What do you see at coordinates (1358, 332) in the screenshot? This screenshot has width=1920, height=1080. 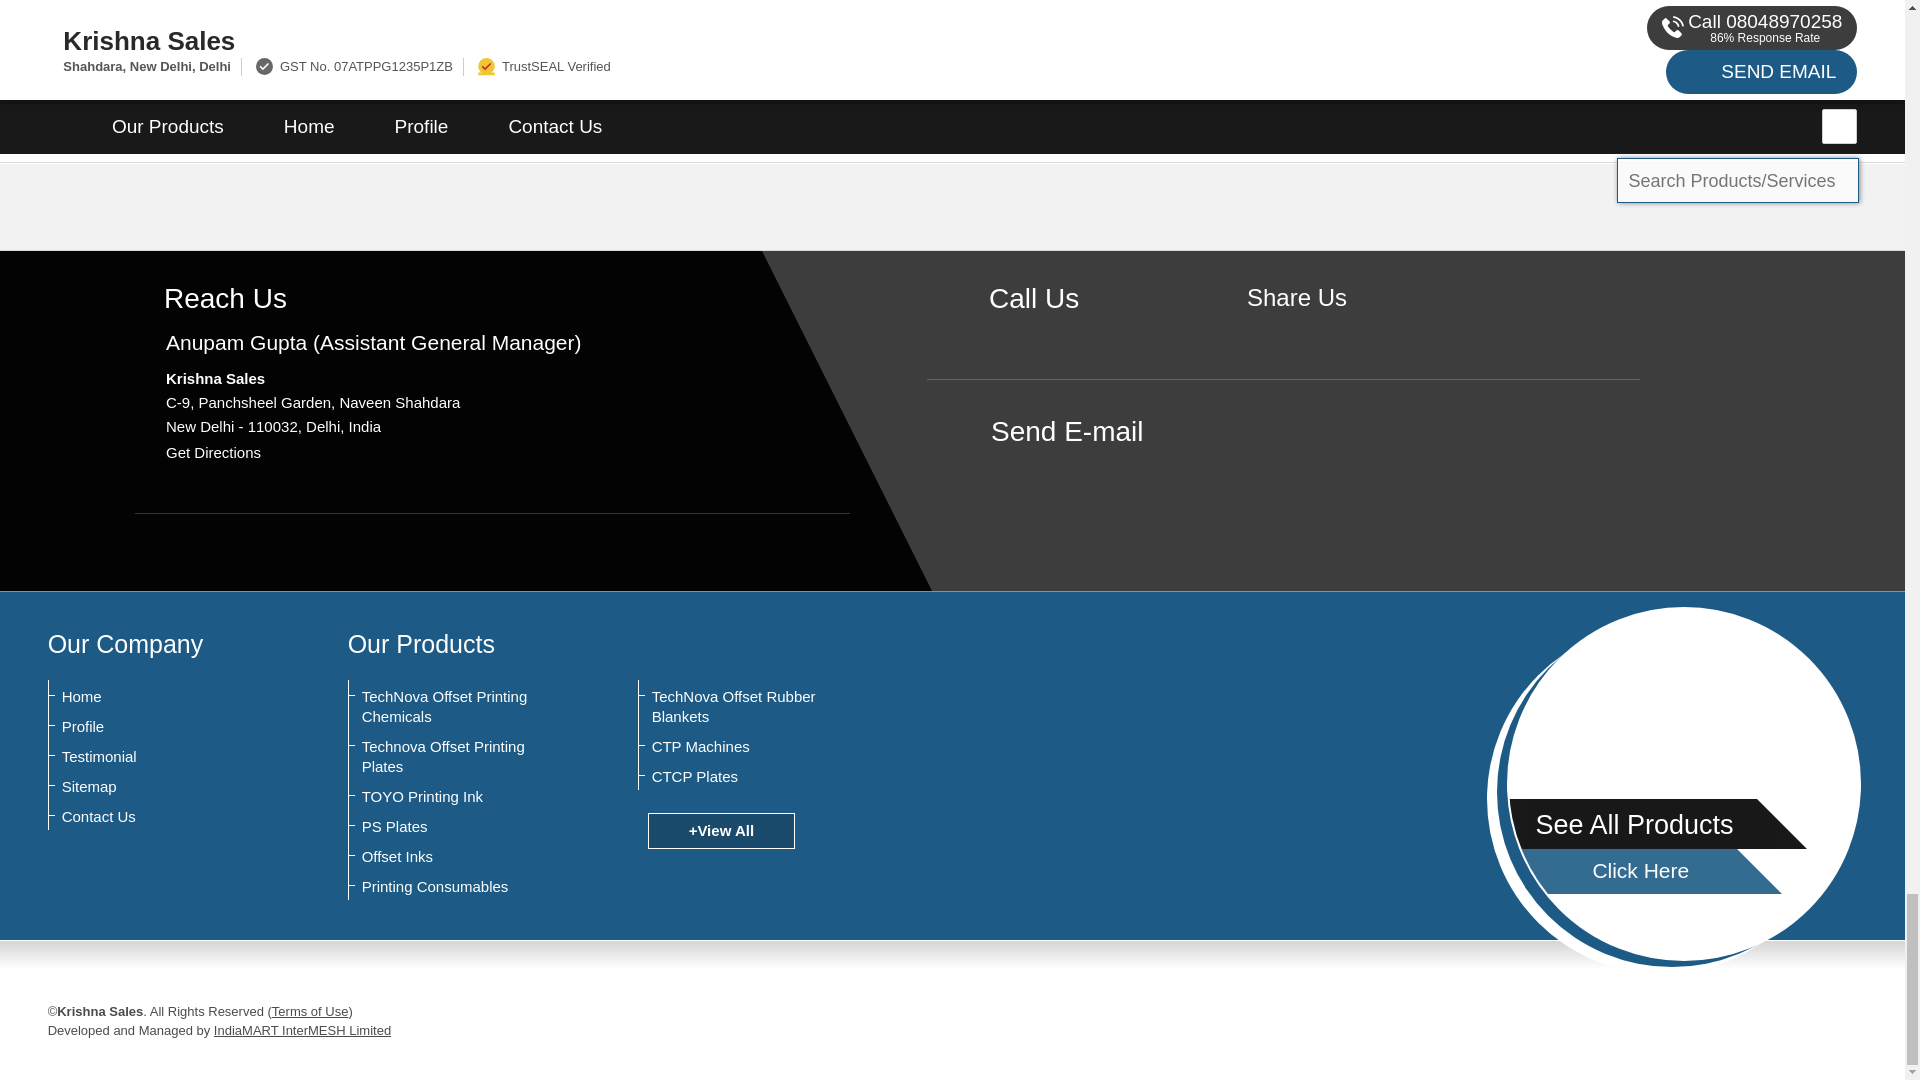 I see `LinkedIn` at bounding box center [1358, 332].